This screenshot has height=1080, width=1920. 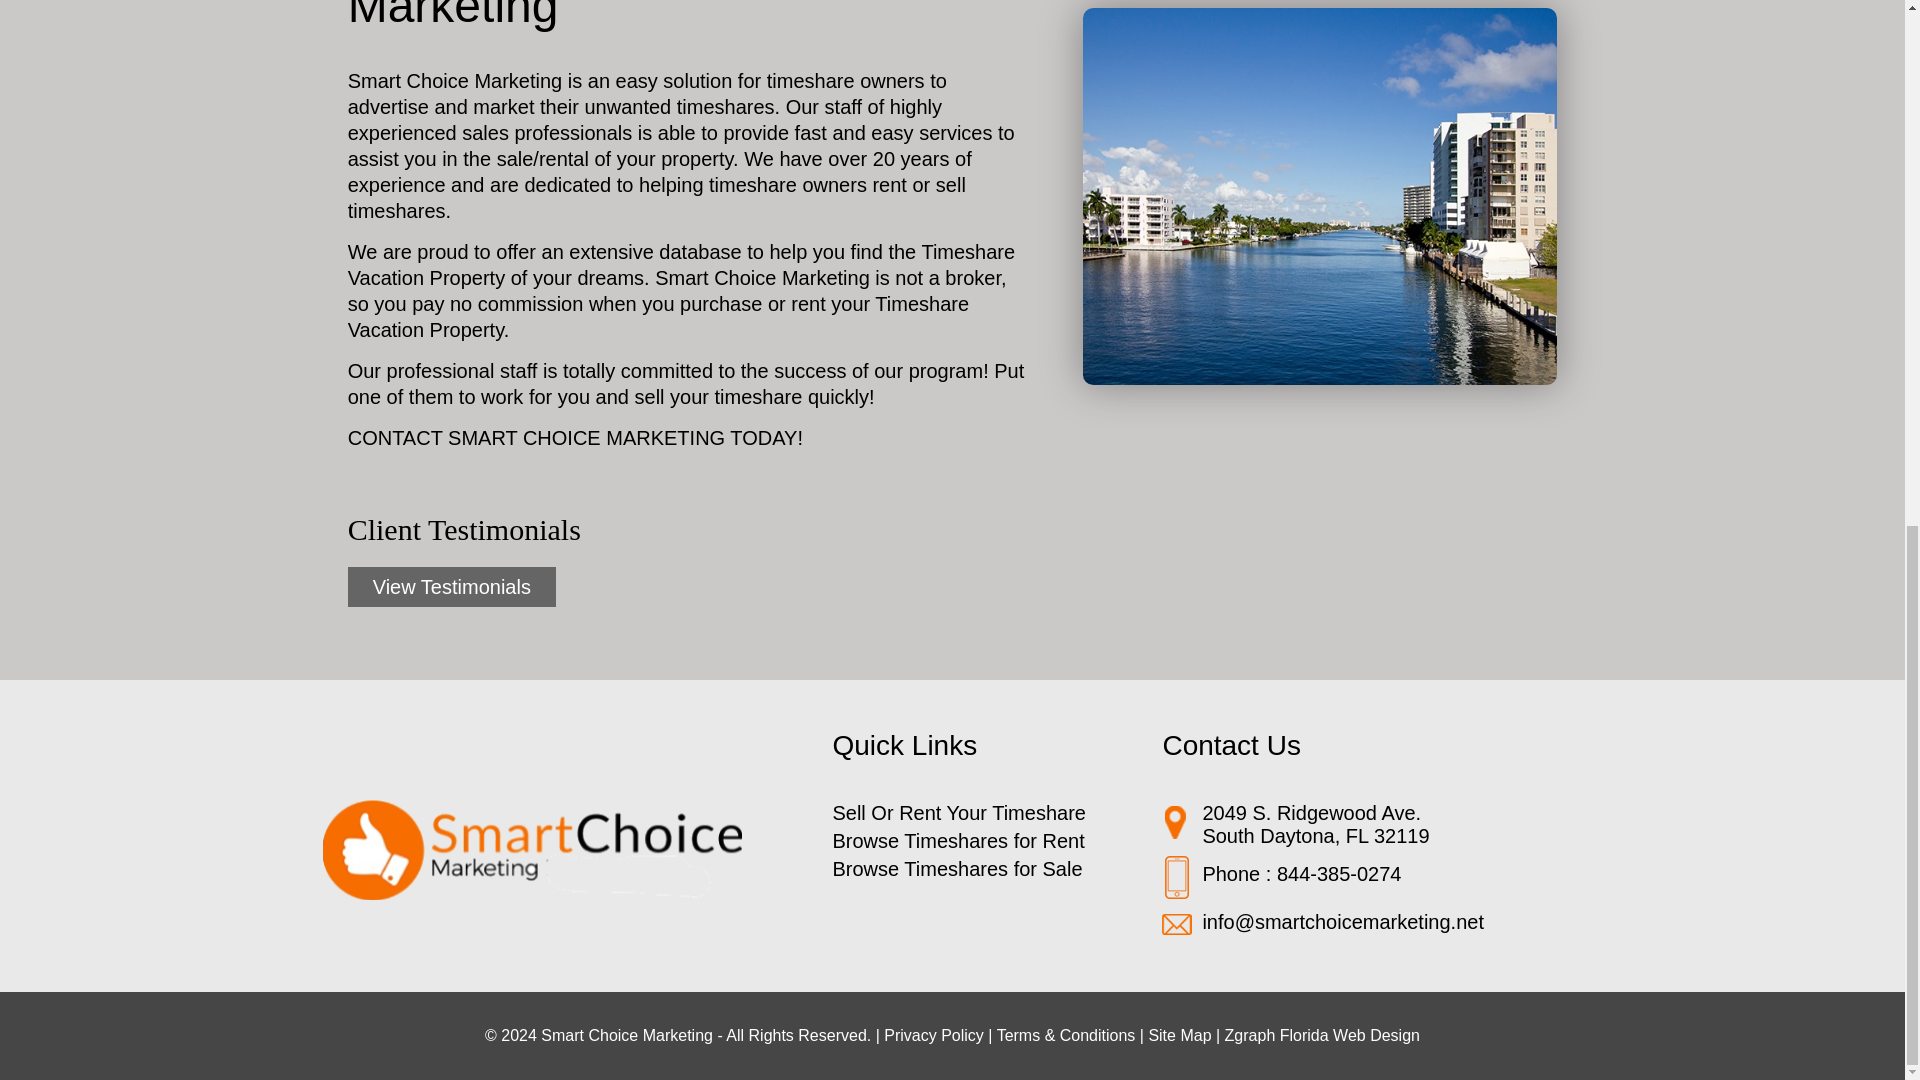 What do you see at coordinates (452, 586) in the screenshot?
I see `View Testimonials` at bounding box center [452, 586].